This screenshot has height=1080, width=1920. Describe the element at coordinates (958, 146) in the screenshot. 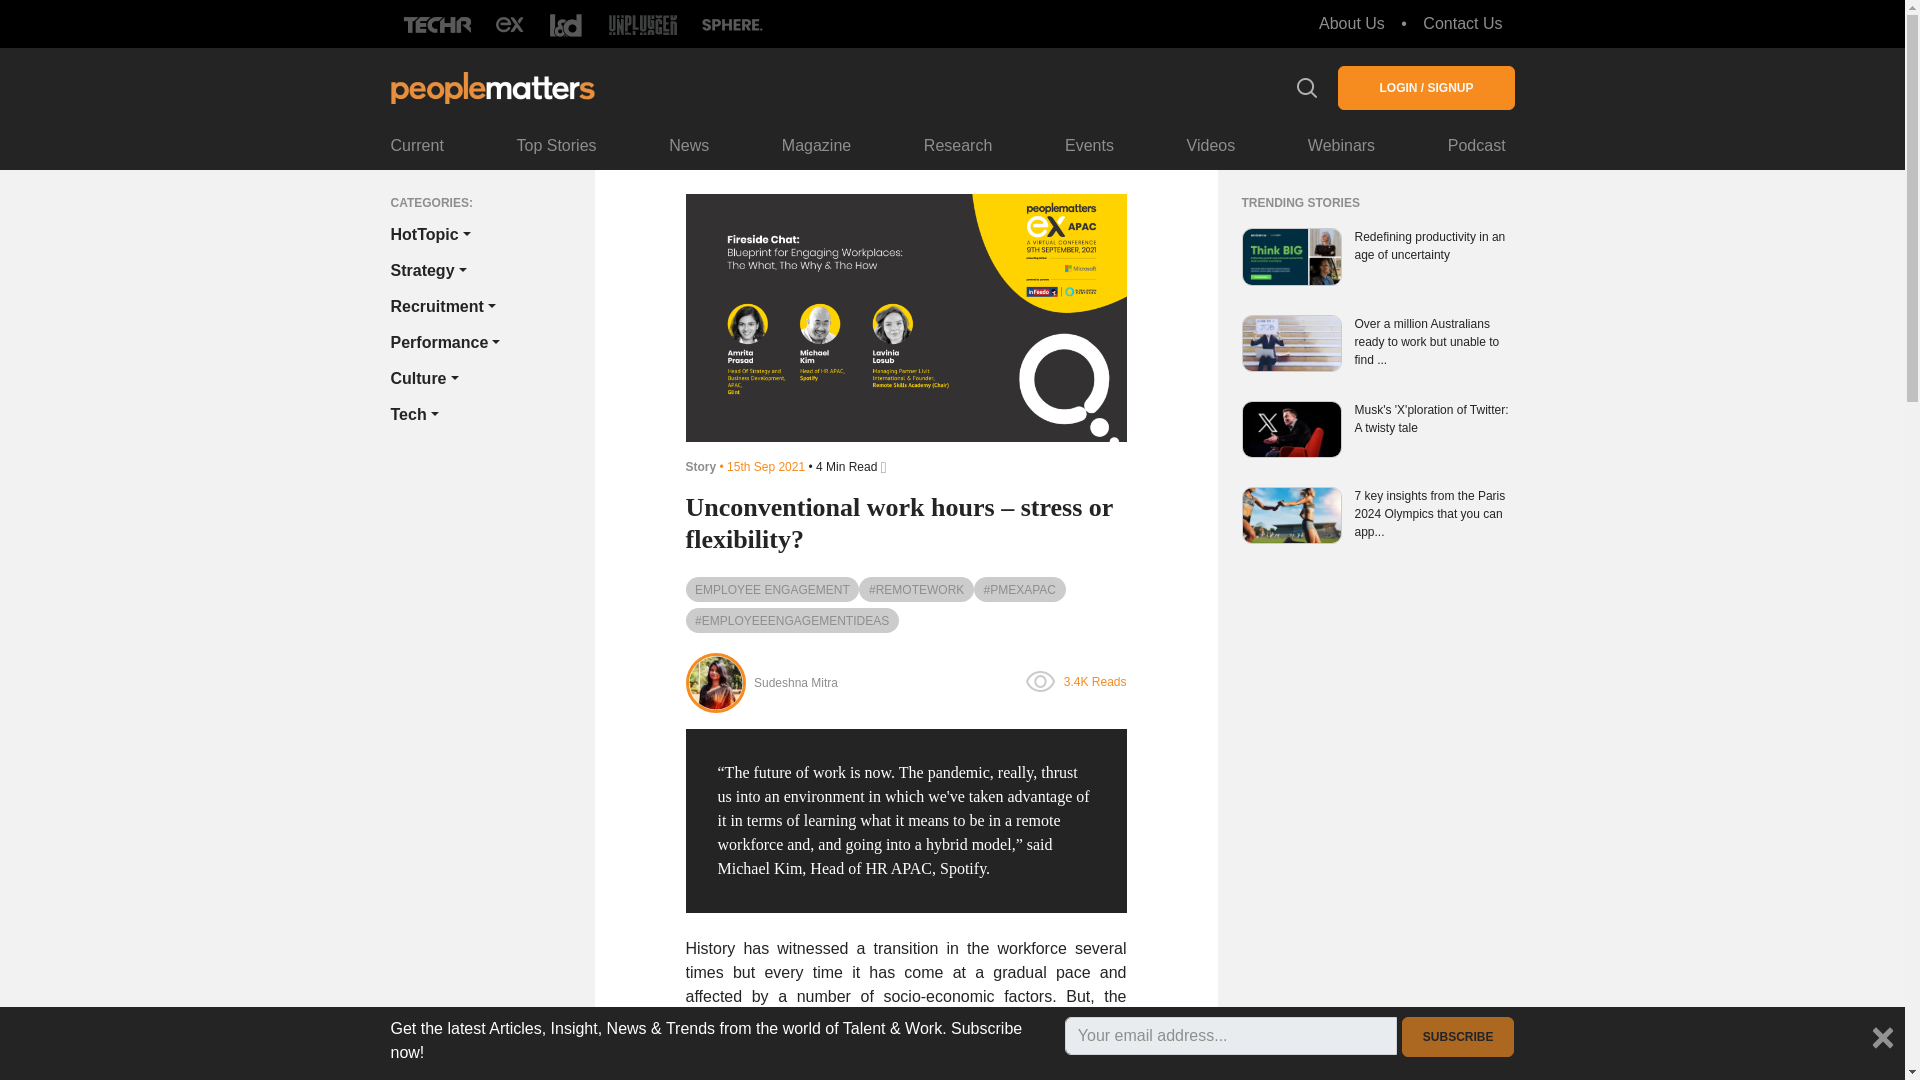

I see `Research` at that location.